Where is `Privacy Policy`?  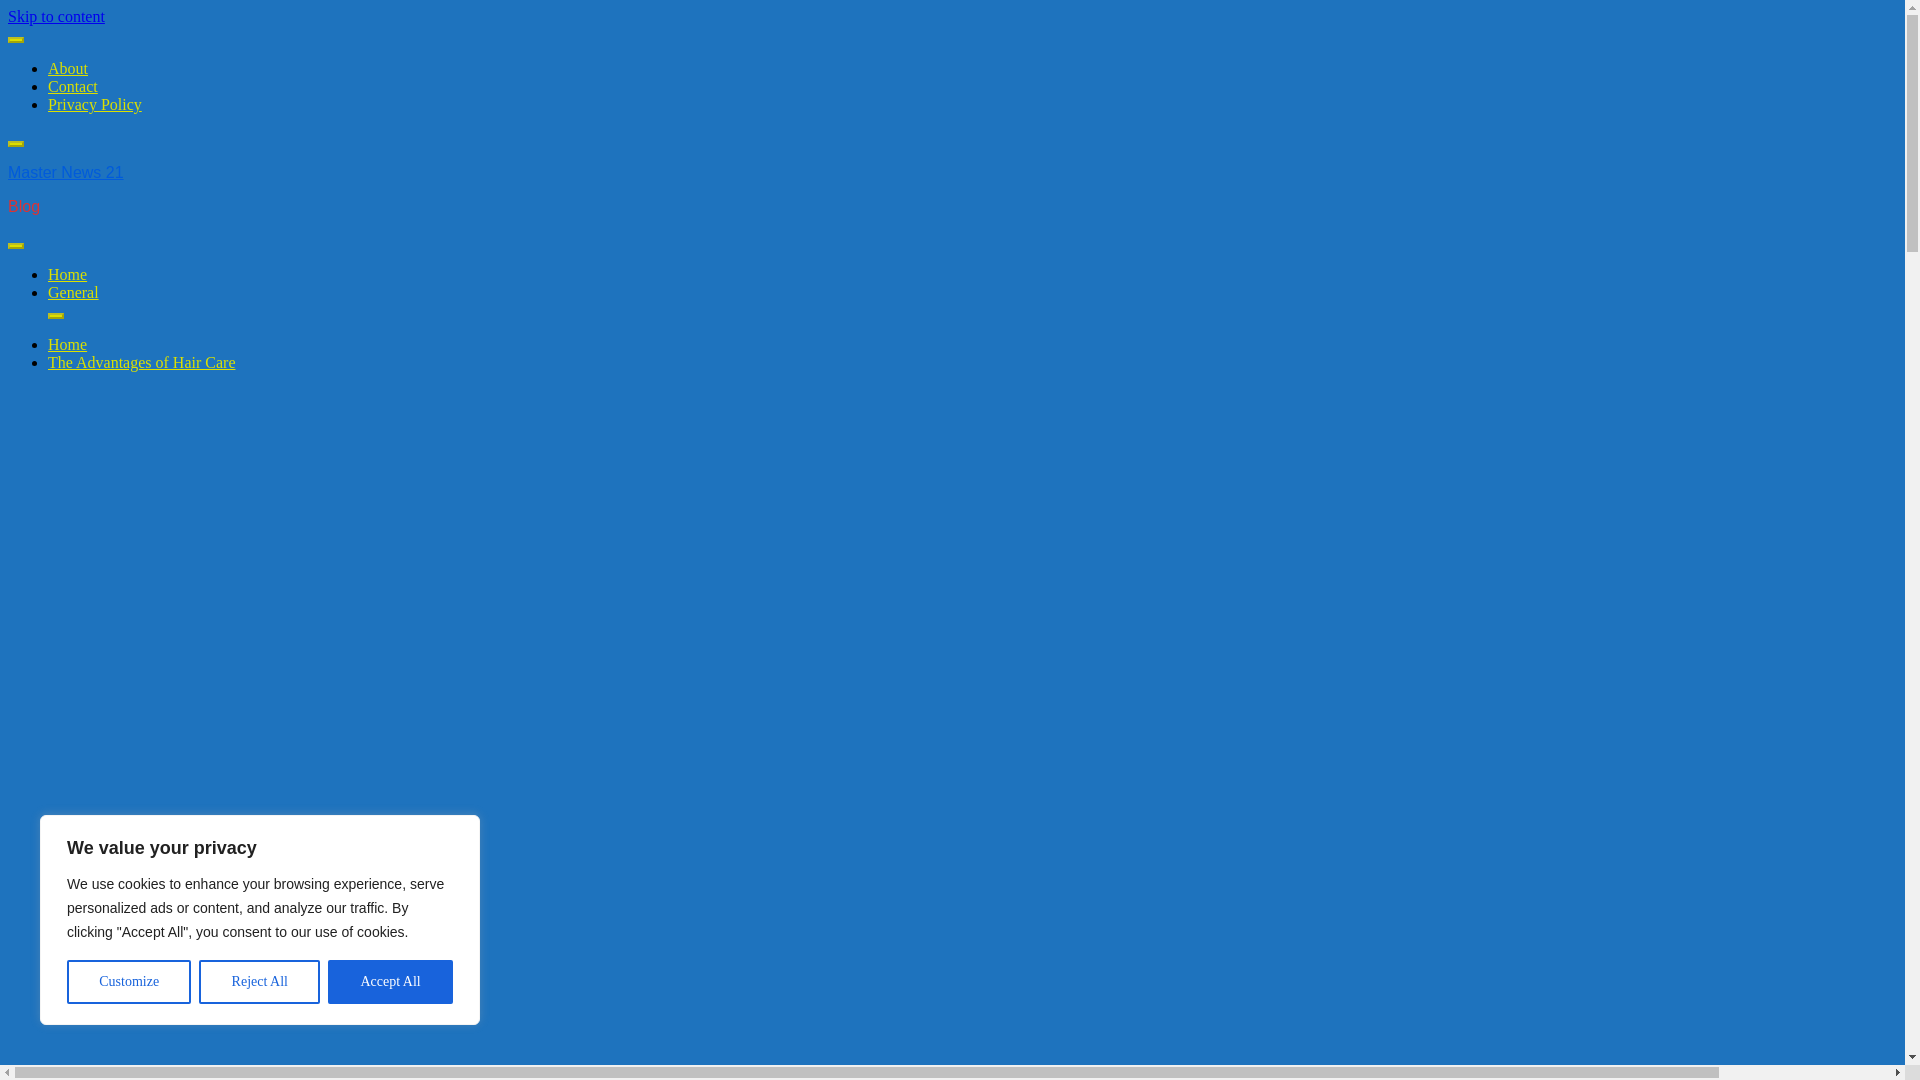
Privacy Policy is located at coordinates (95, 104).